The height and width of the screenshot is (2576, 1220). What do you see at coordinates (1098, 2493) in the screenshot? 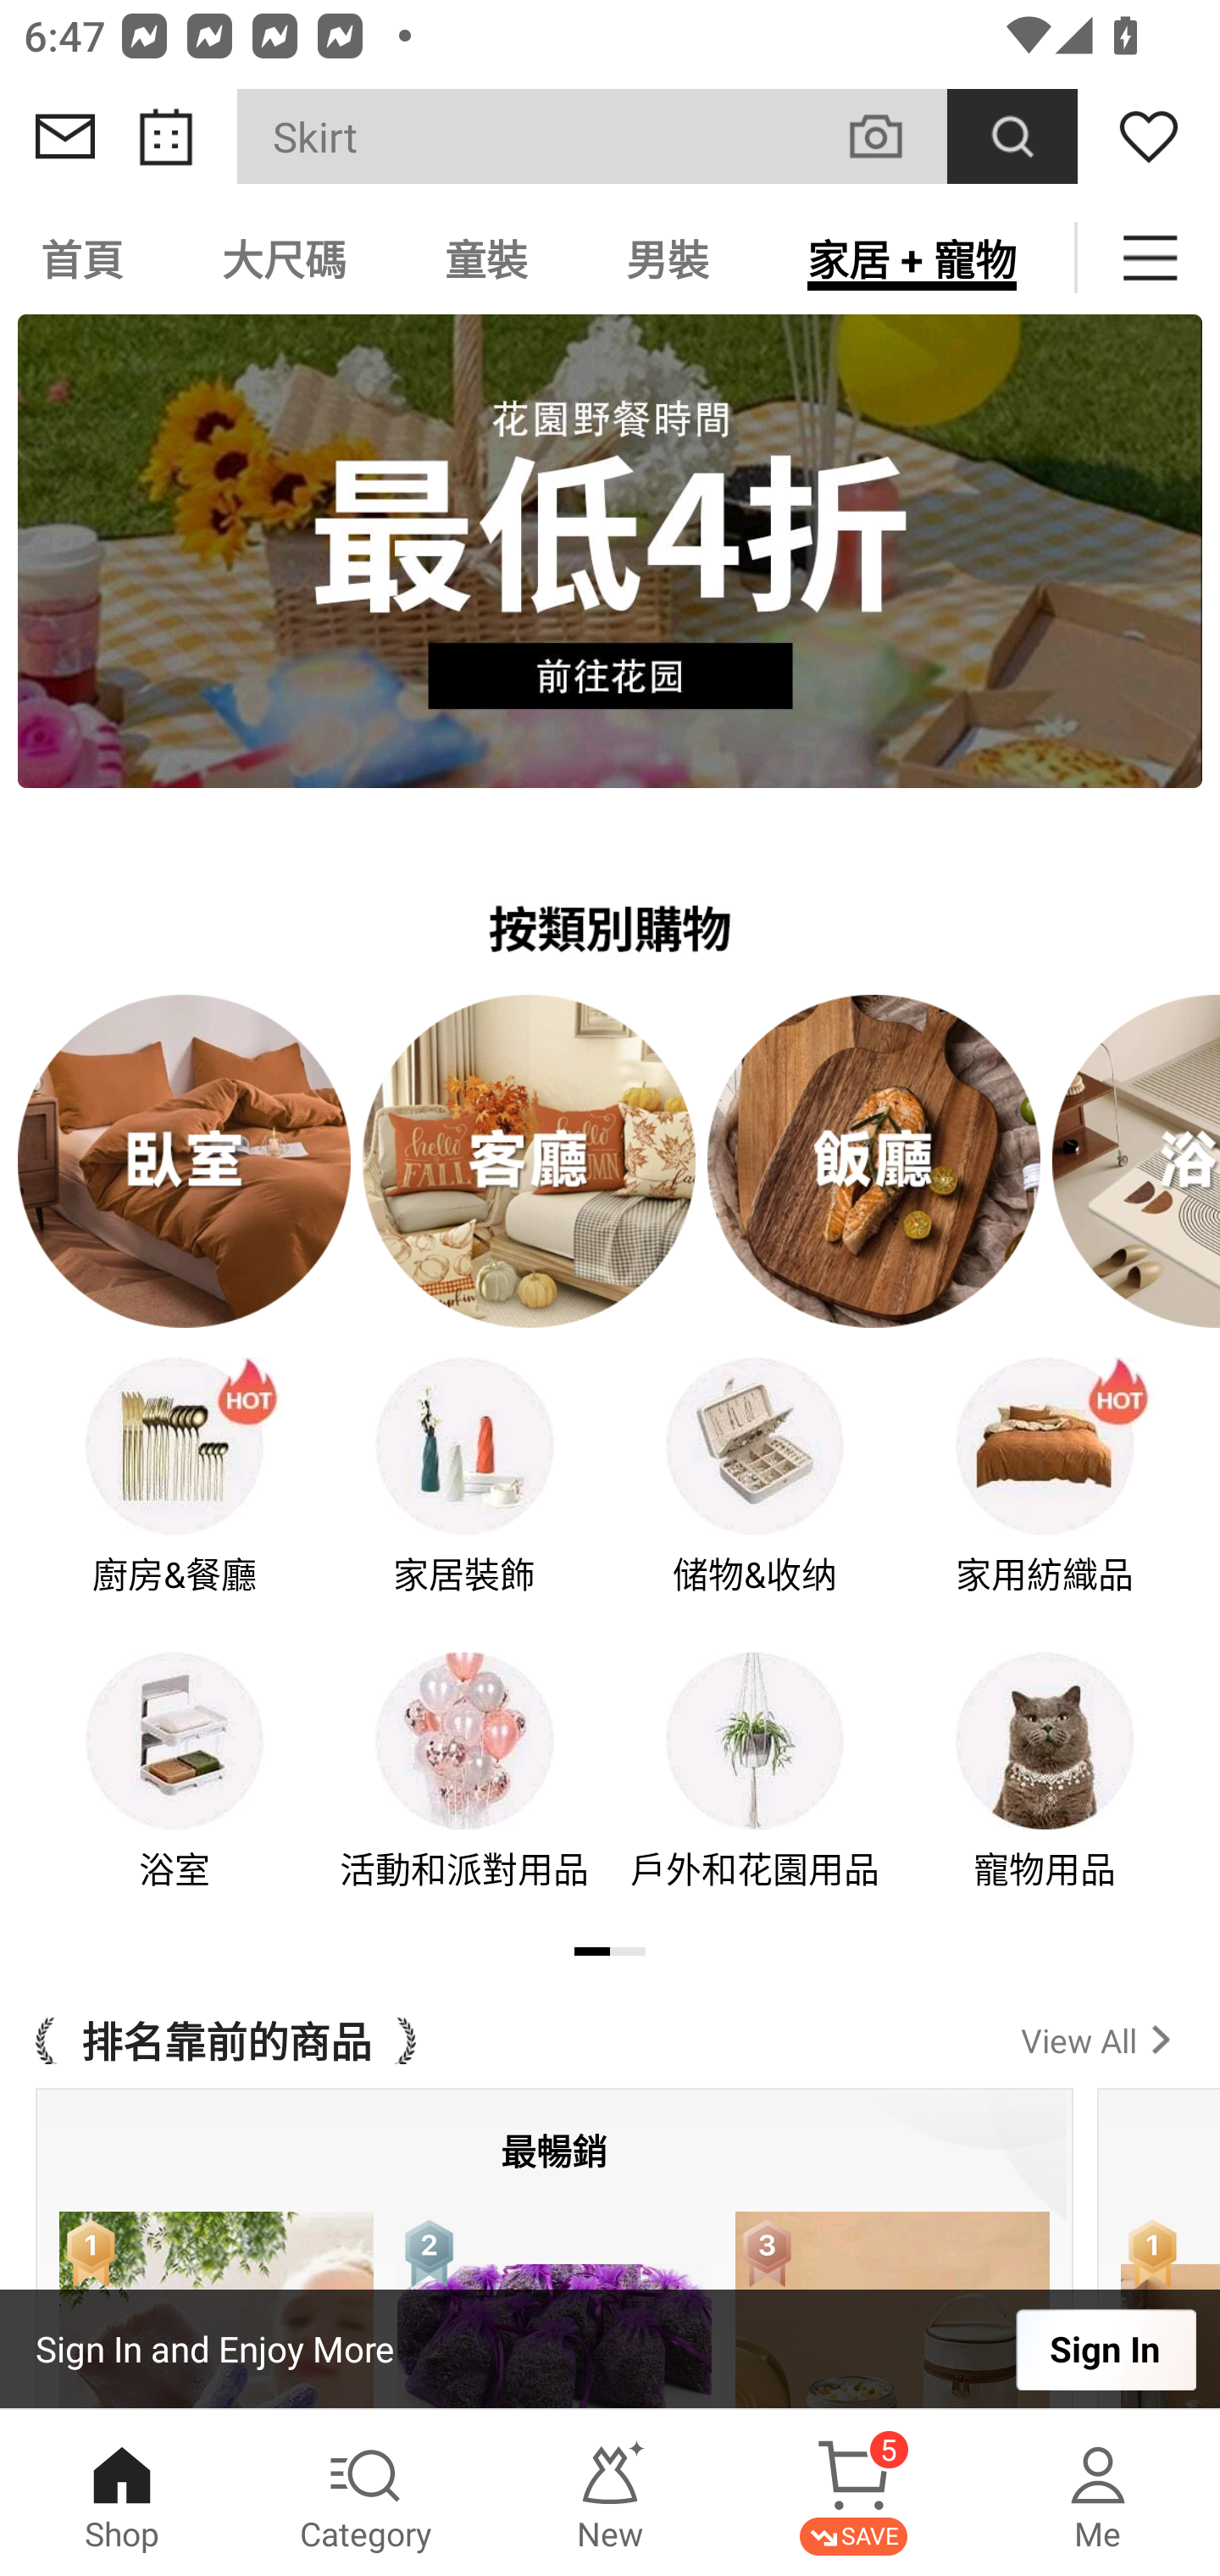
I see `Me` at bounding box center [1098, 2493].